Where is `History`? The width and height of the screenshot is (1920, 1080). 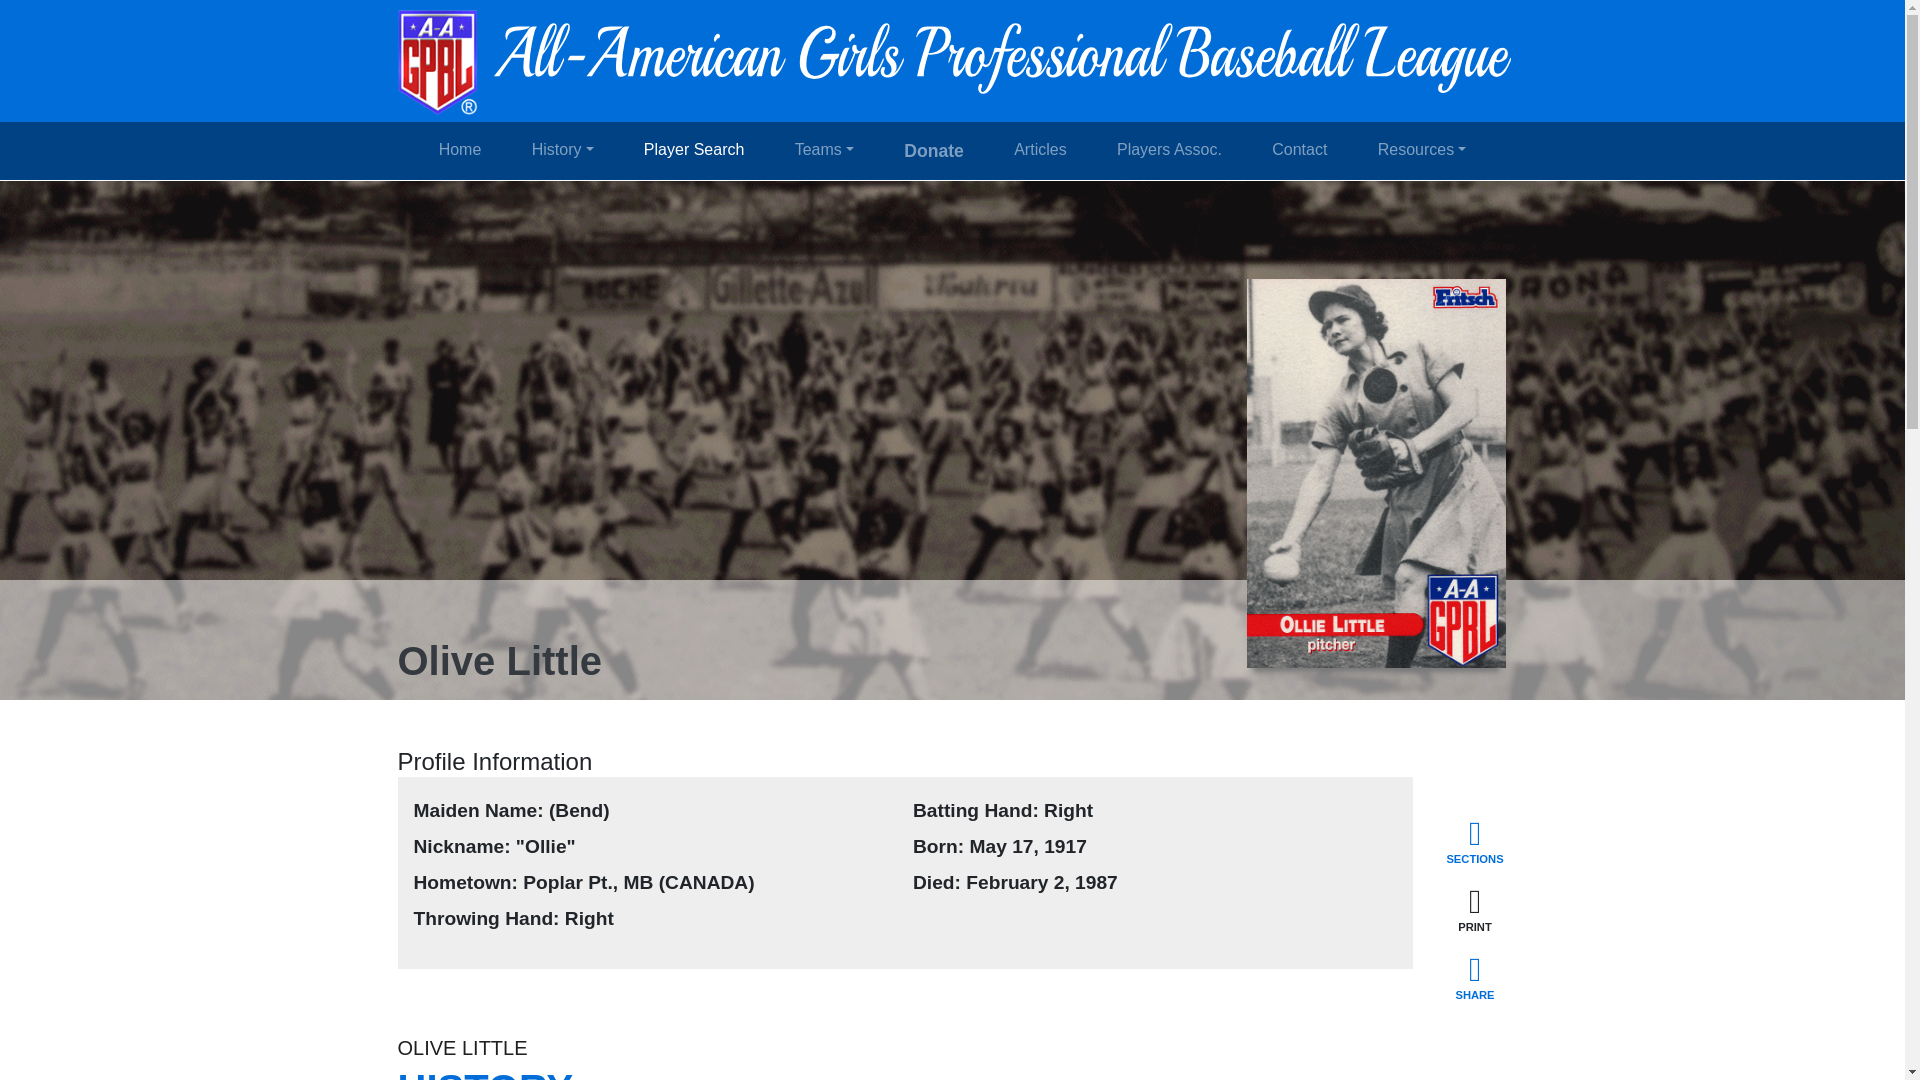
History is located at coordinates (562, 149).